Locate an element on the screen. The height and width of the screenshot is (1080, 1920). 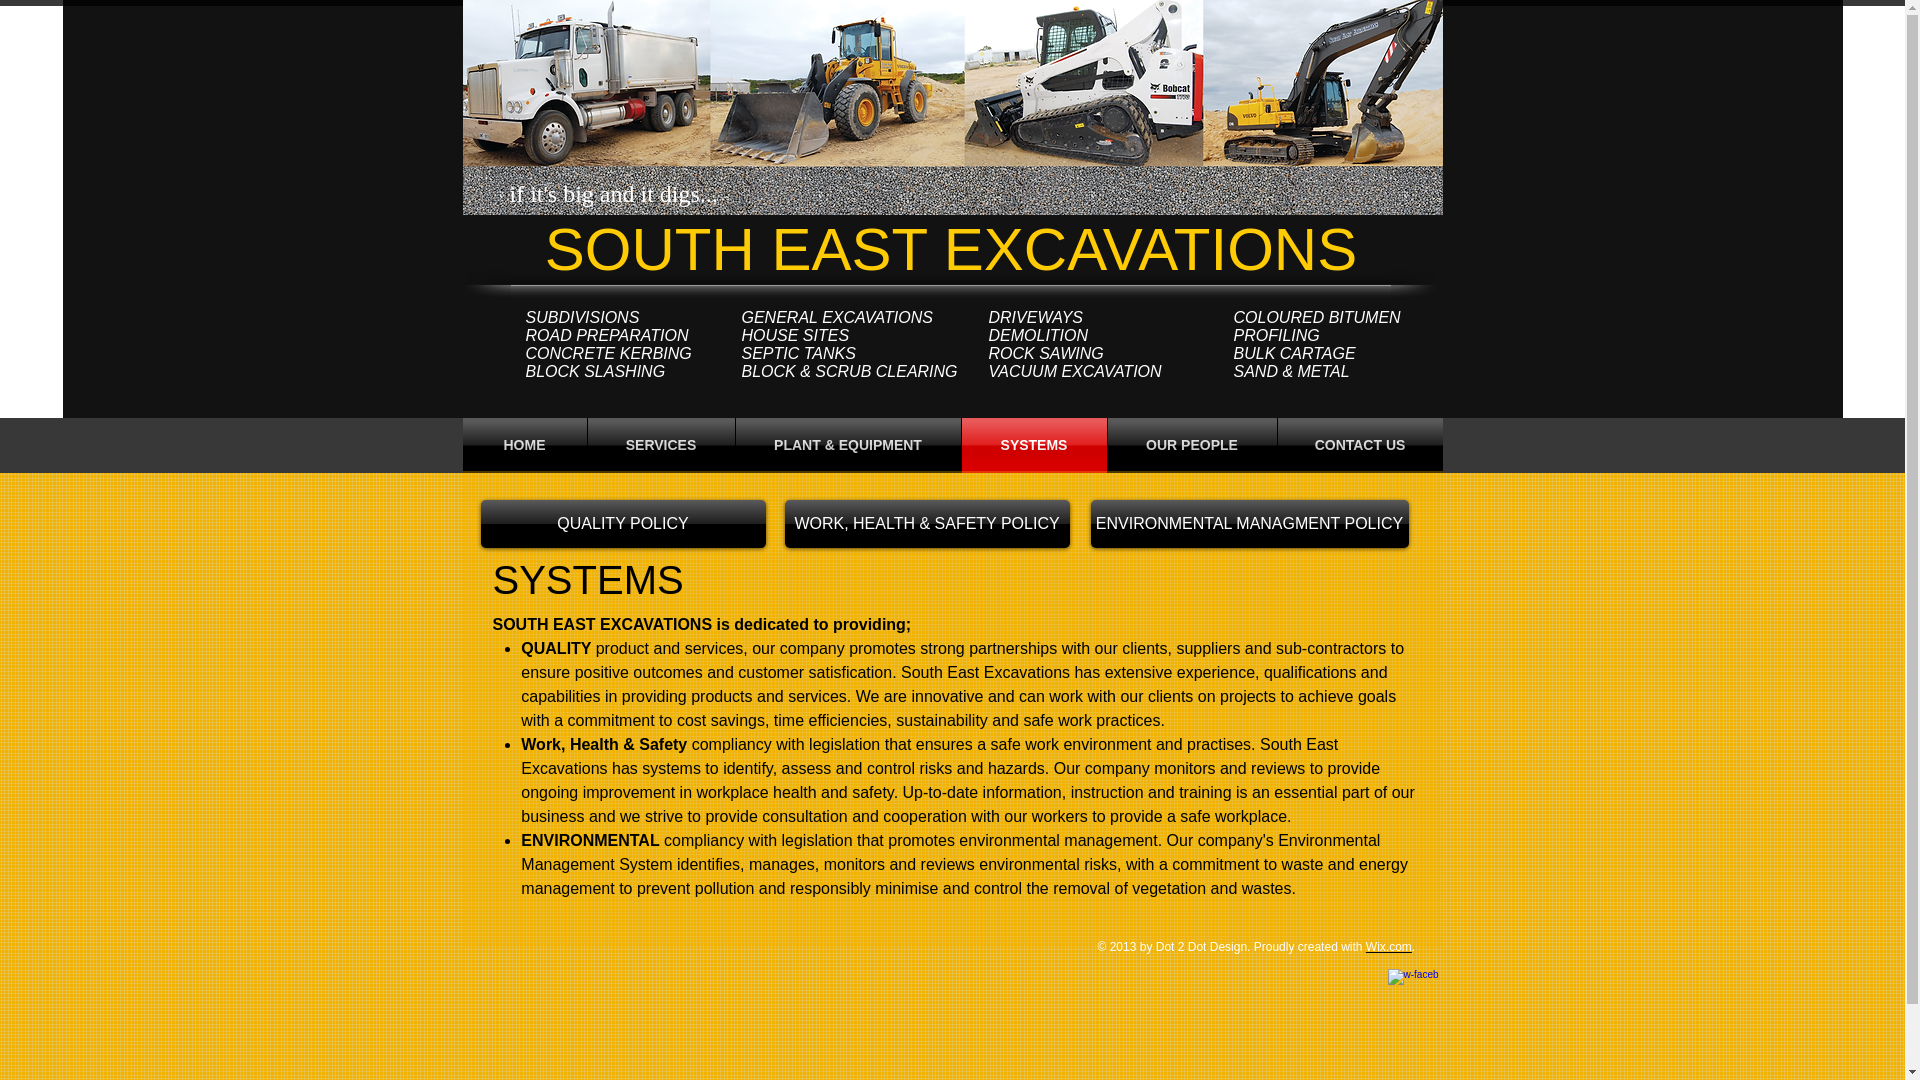
OUR PEOPLE is located at coordinates (1192, 445).